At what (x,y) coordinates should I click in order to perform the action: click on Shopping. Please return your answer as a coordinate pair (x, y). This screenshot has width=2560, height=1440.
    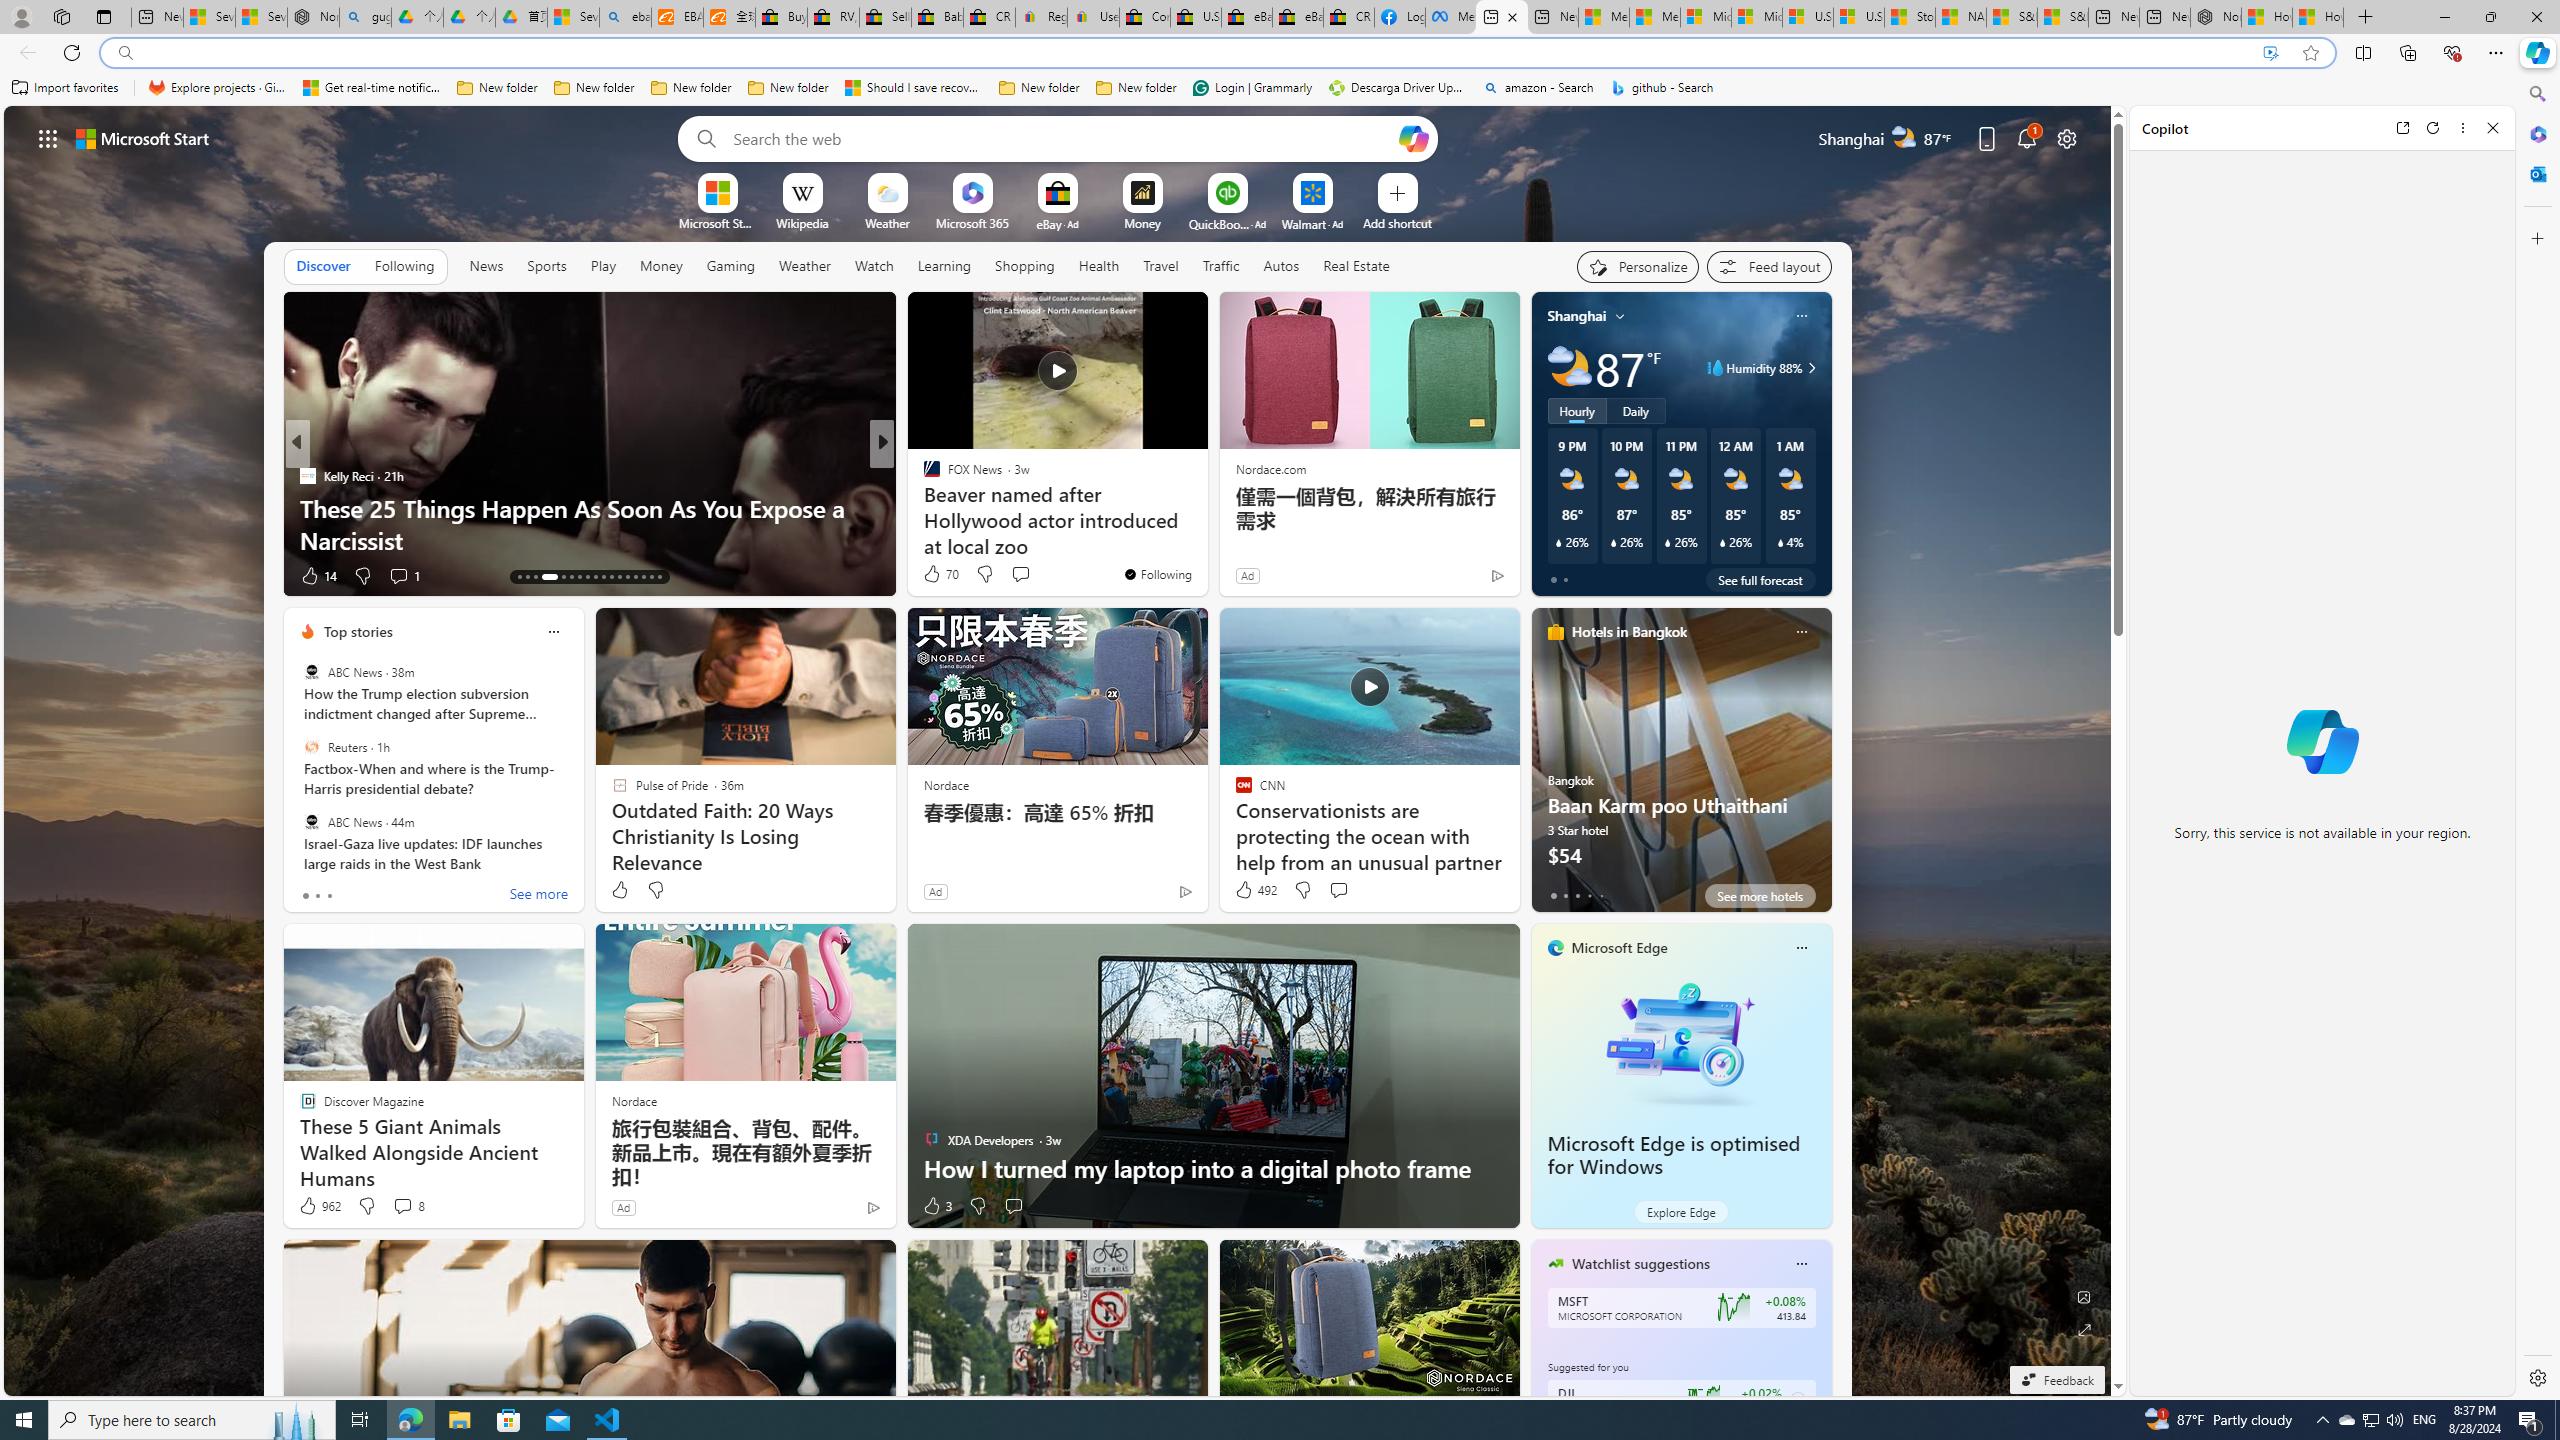
    Looking at the image, I should click on (1025, 265).